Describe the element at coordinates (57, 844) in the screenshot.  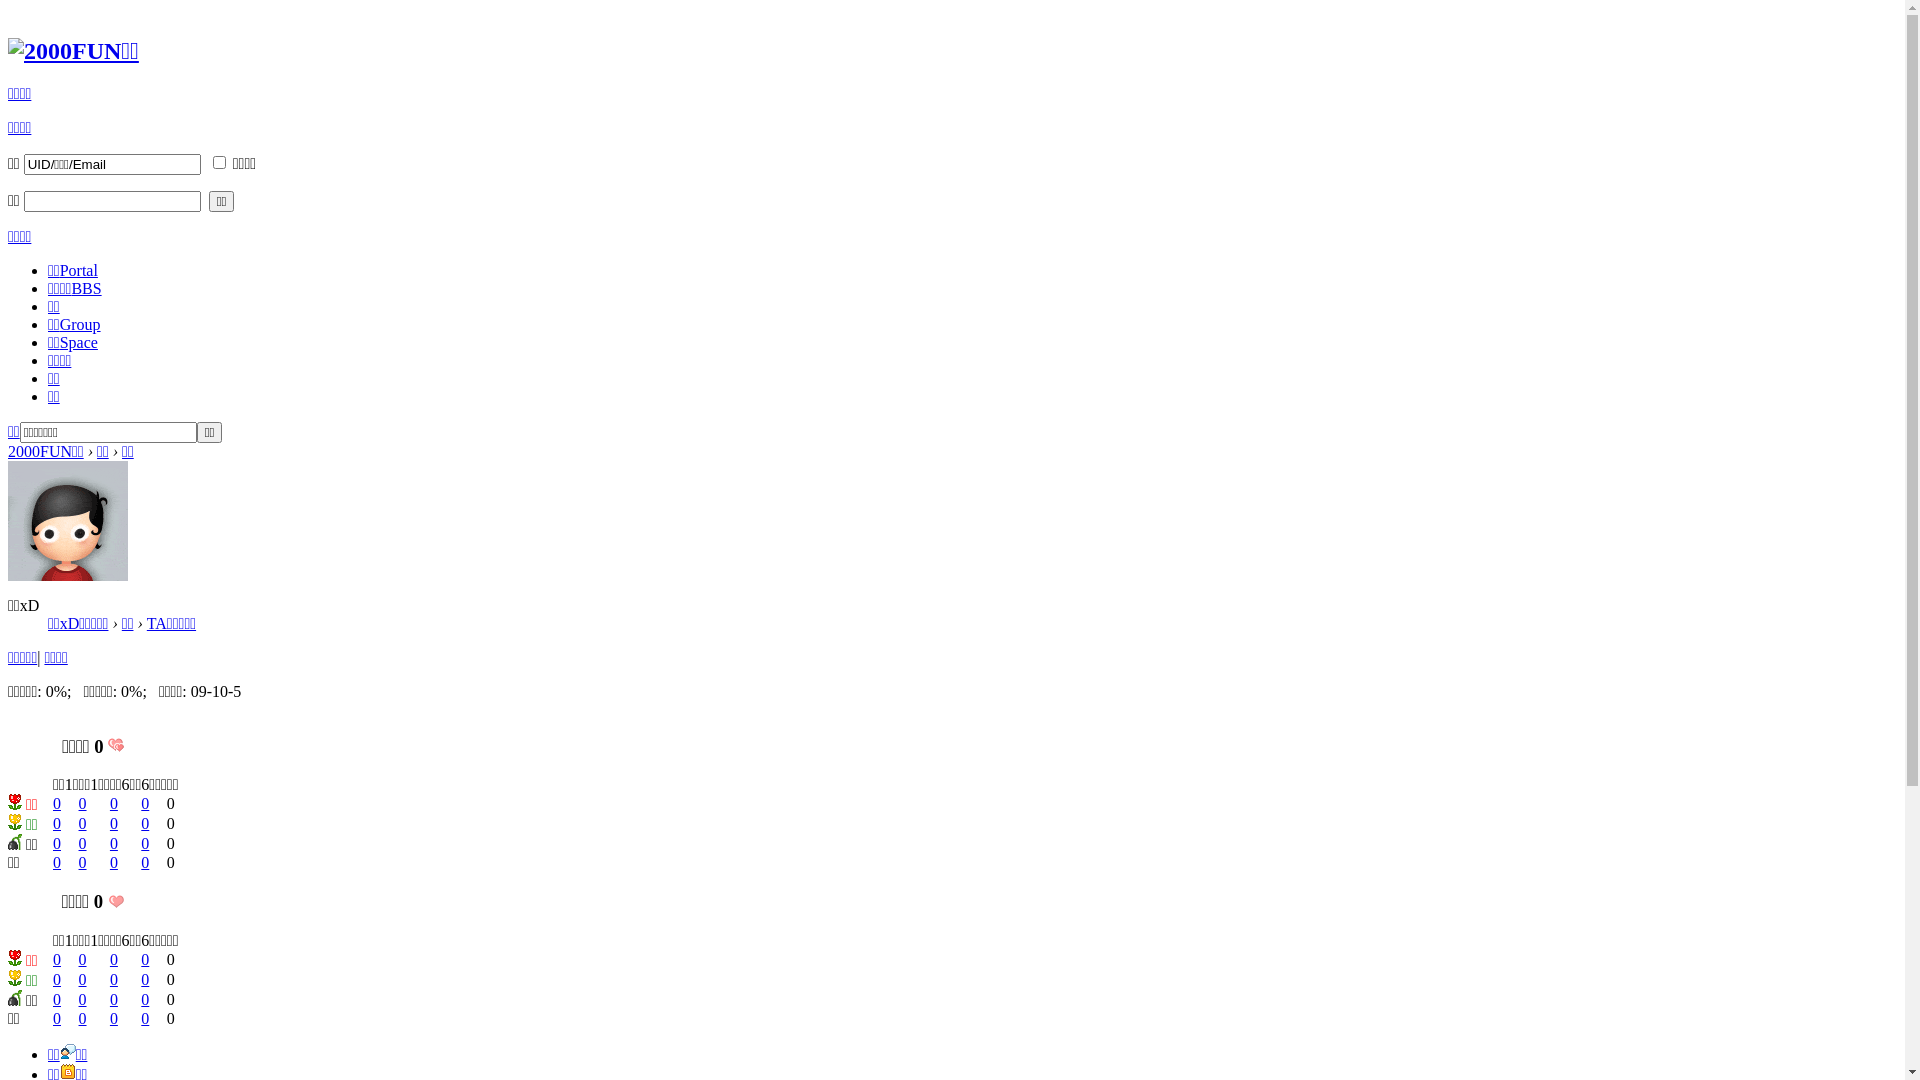
I see `0` at that location.